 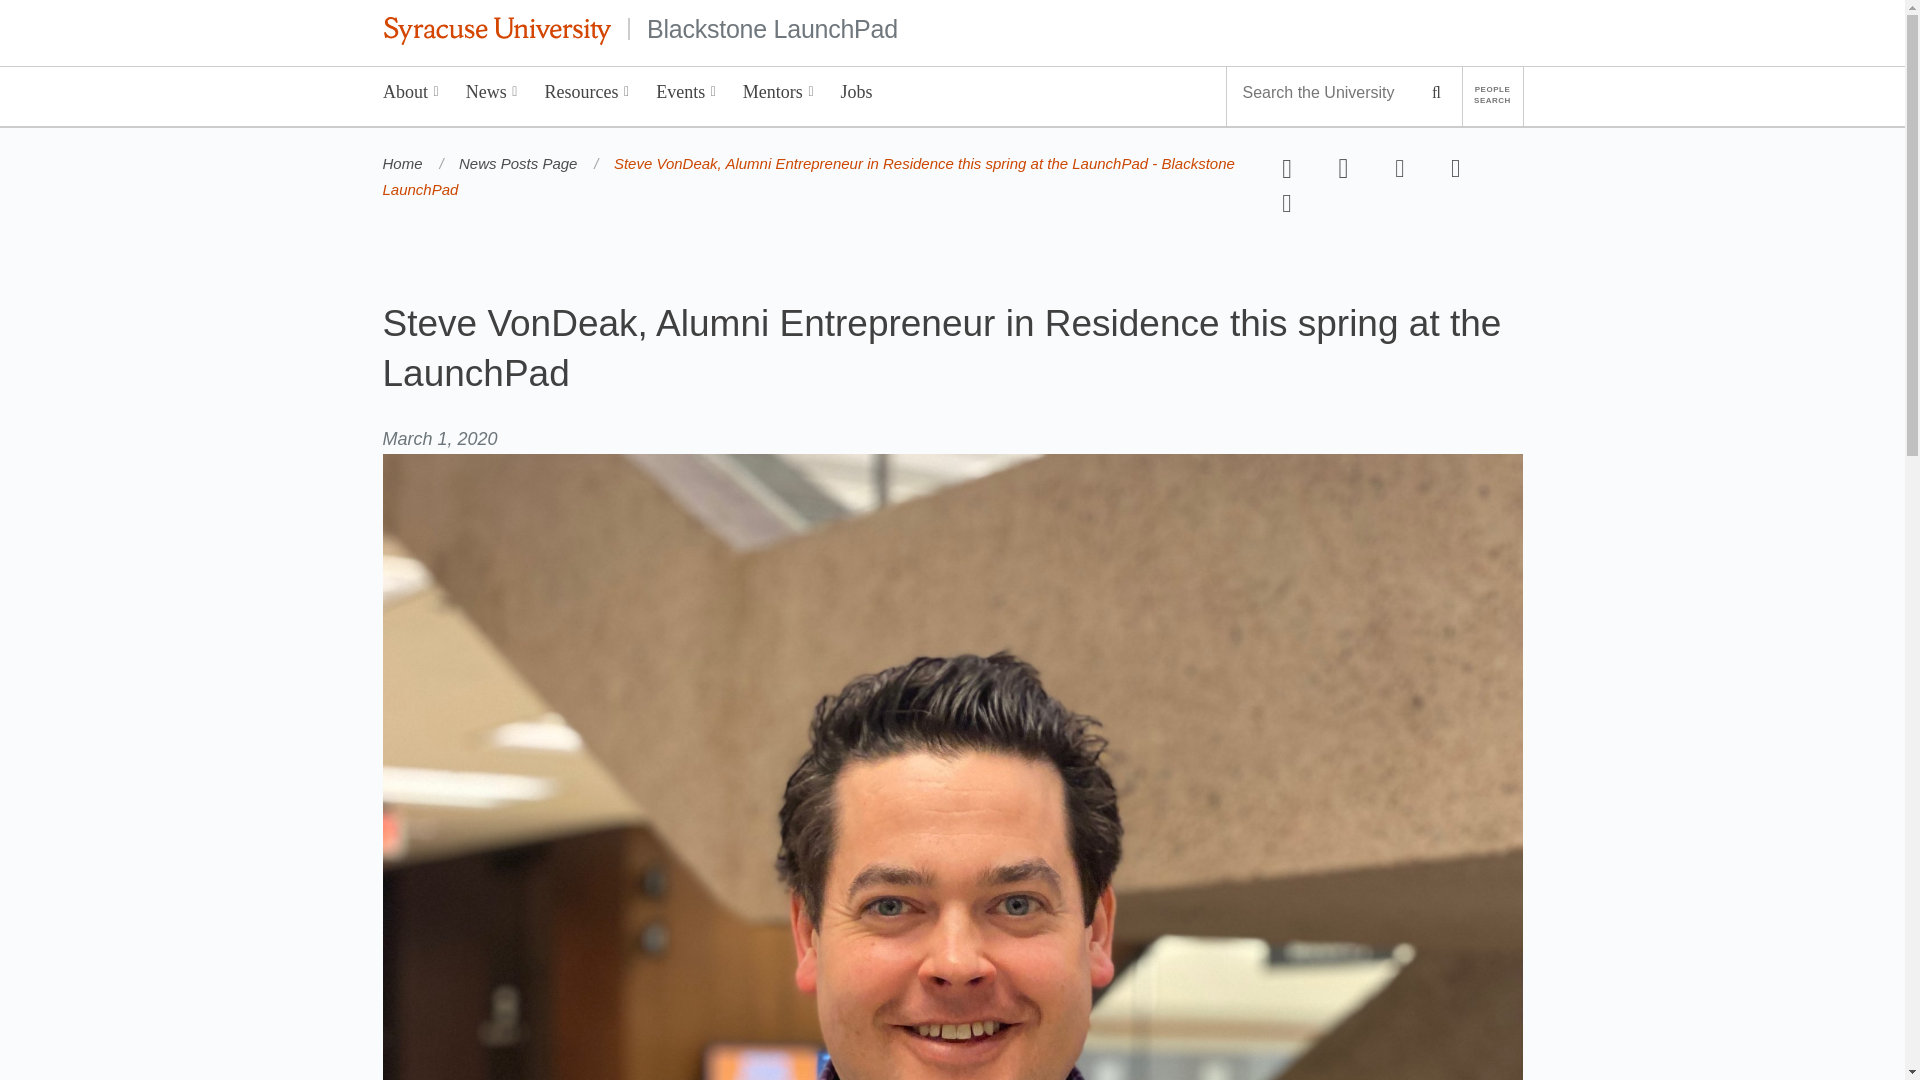 I want to click on About, so click(x=412, y=96).